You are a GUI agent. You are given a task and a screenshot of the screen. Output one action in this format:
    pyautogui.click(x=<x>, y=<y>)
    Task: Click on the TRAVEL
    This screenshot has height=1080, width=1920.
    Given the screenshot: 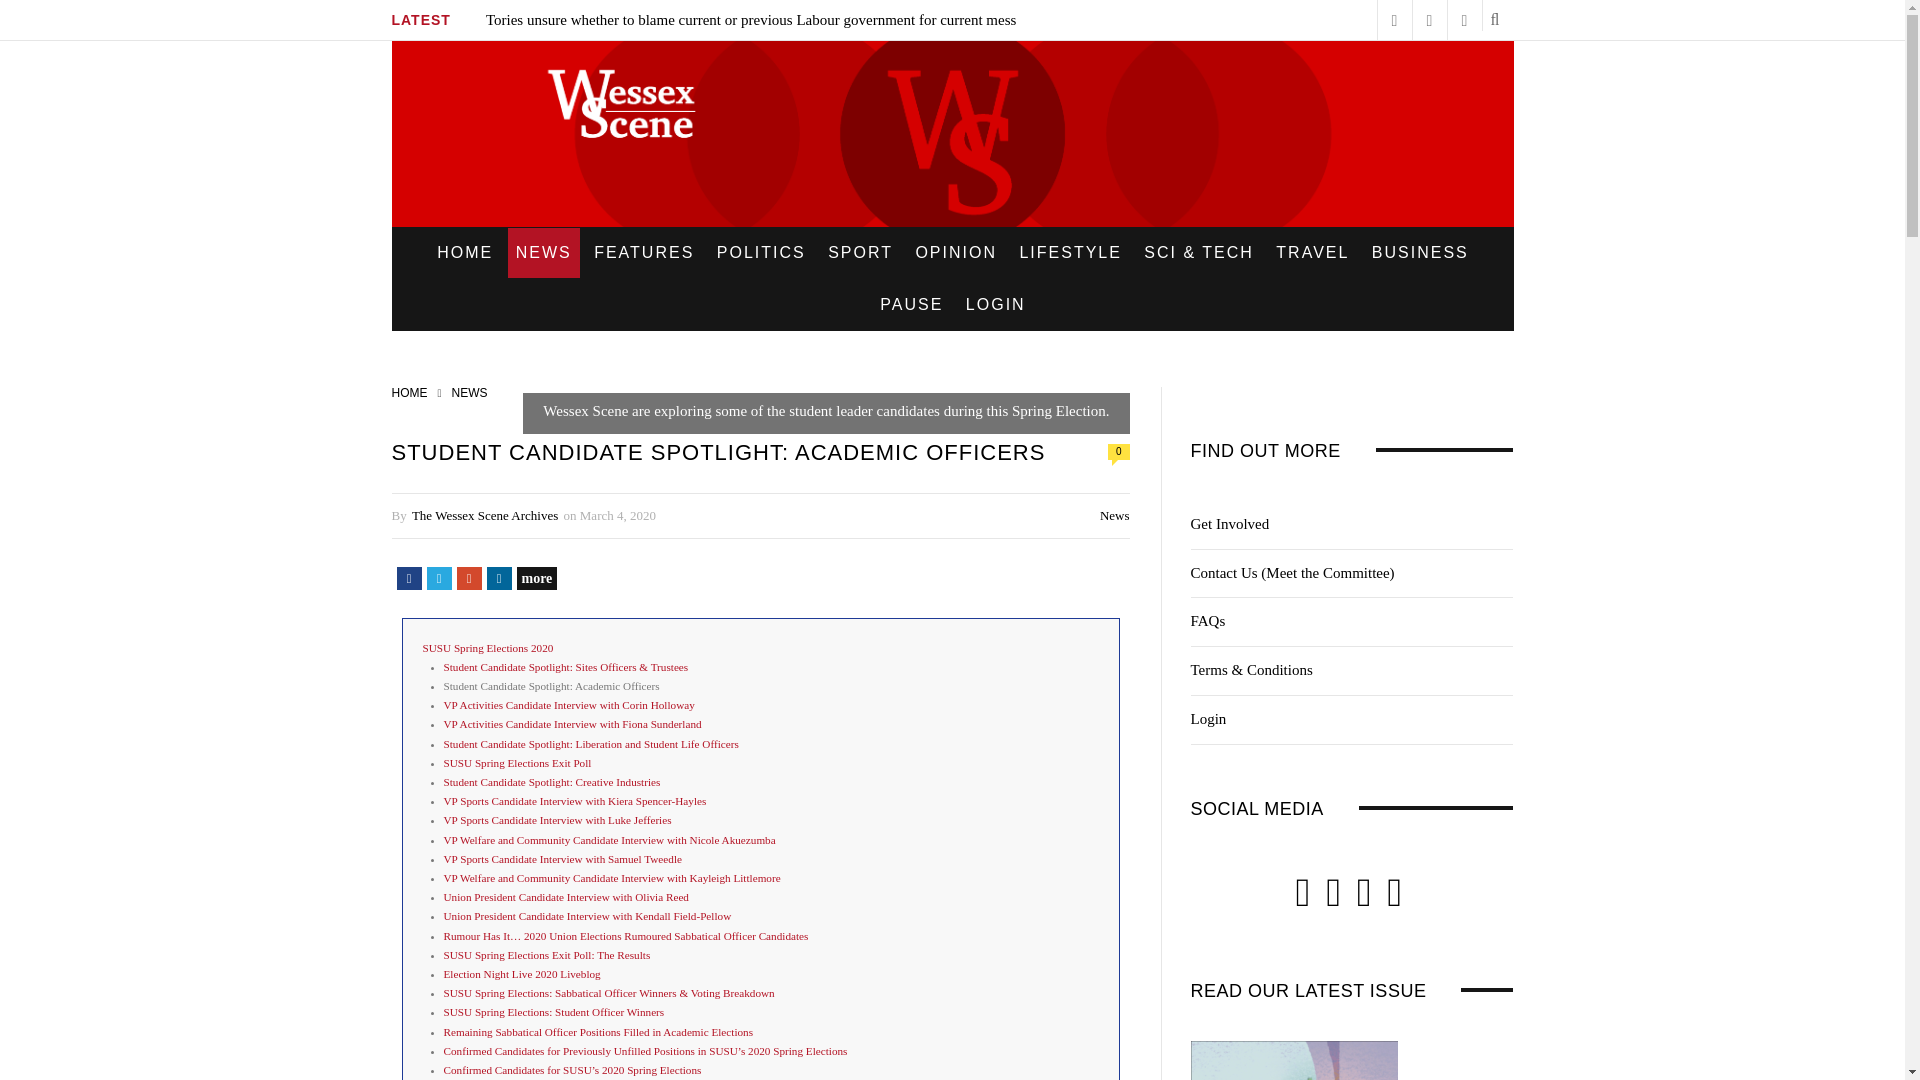 What is the action you would take?
    pyautogui.click(x=1312, y=252)
    